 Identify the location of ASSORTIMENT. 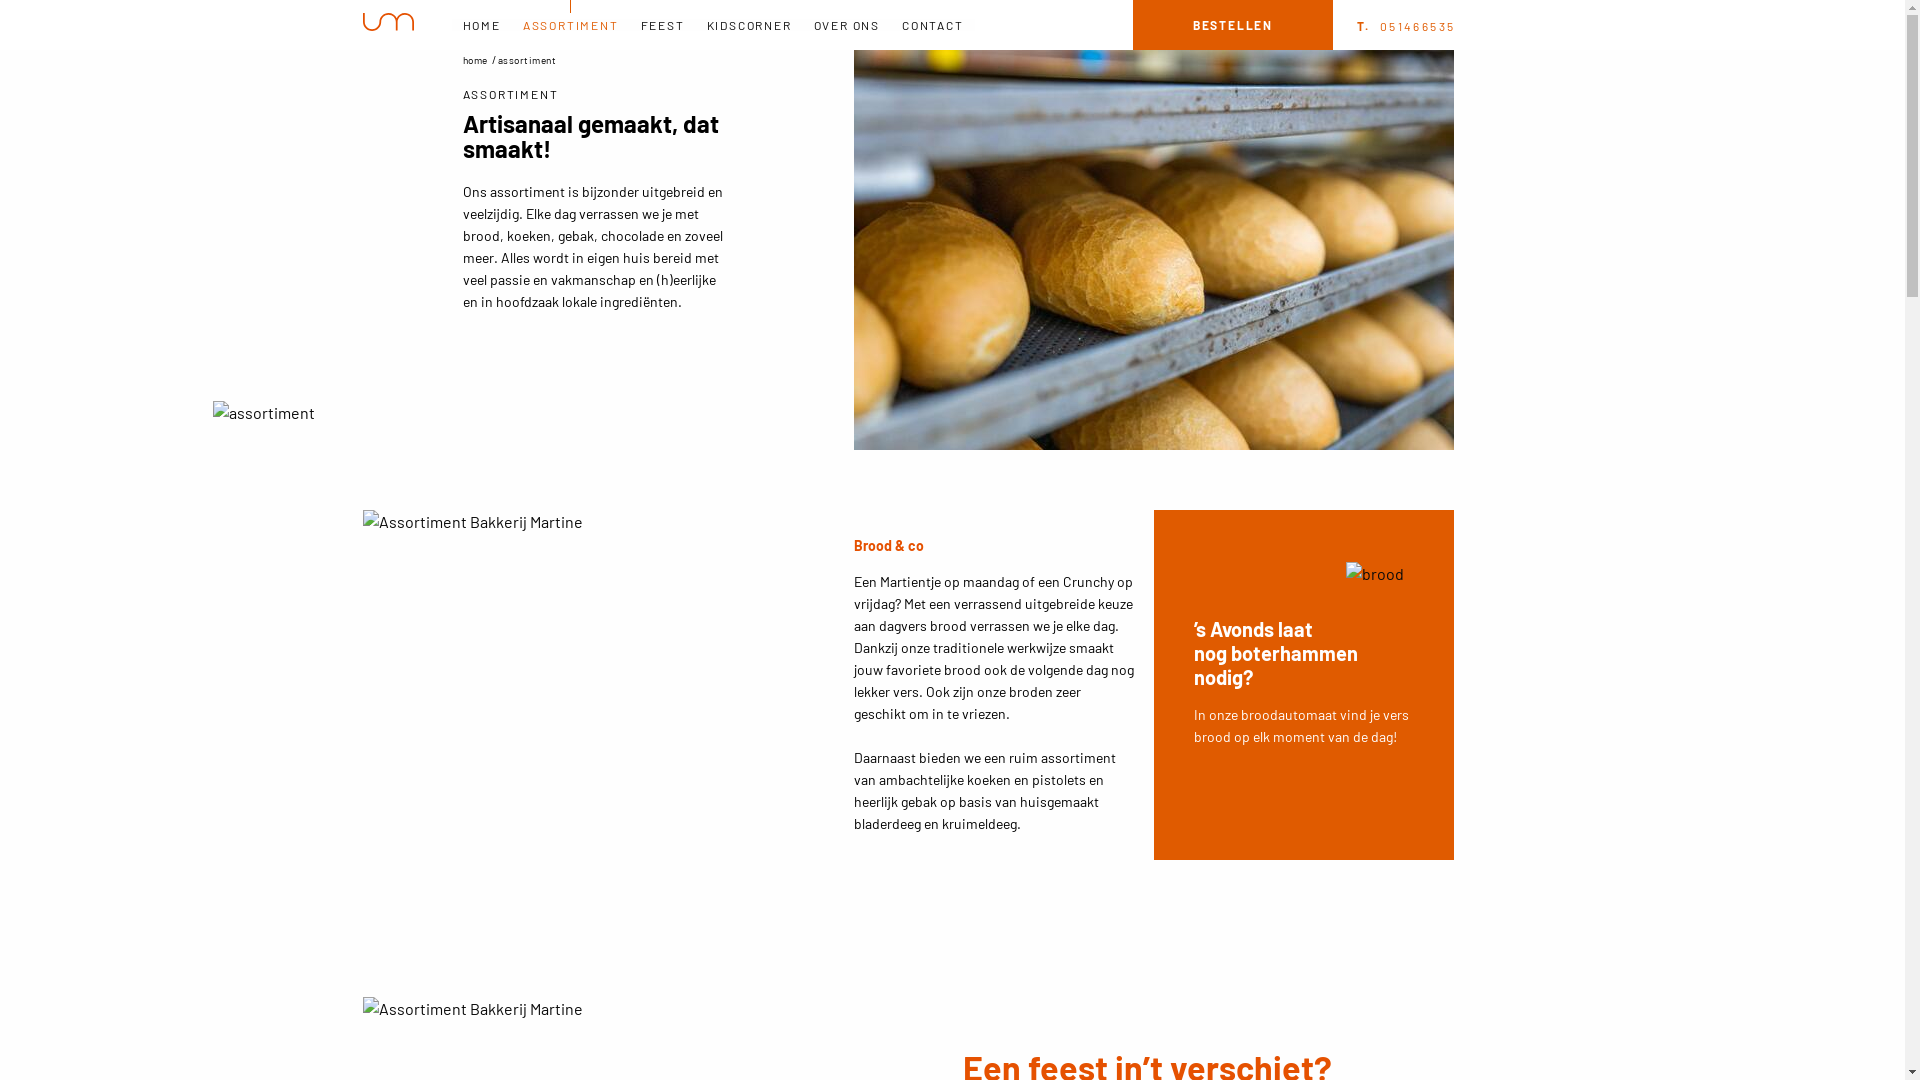
(571, 25).